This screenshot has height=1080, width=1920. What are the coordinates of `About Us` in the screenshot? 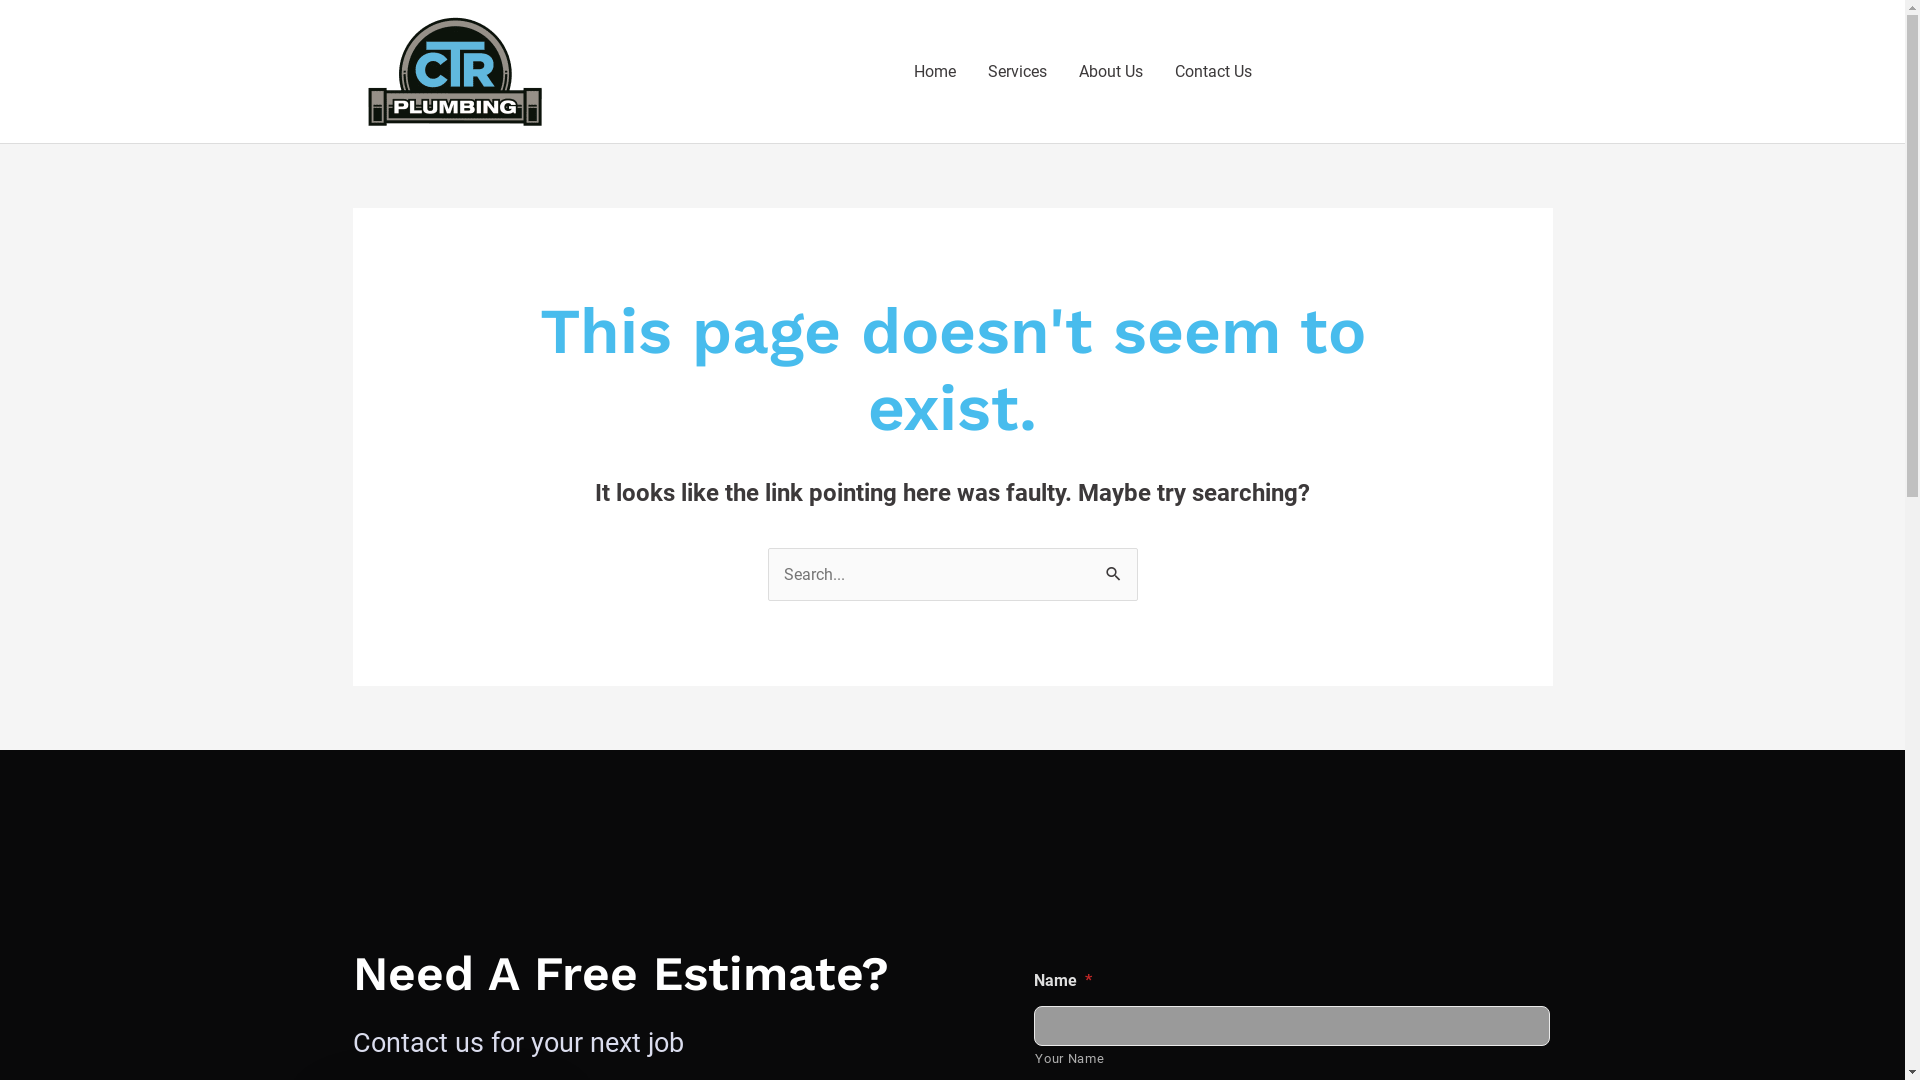 It's located at (1111, 72).